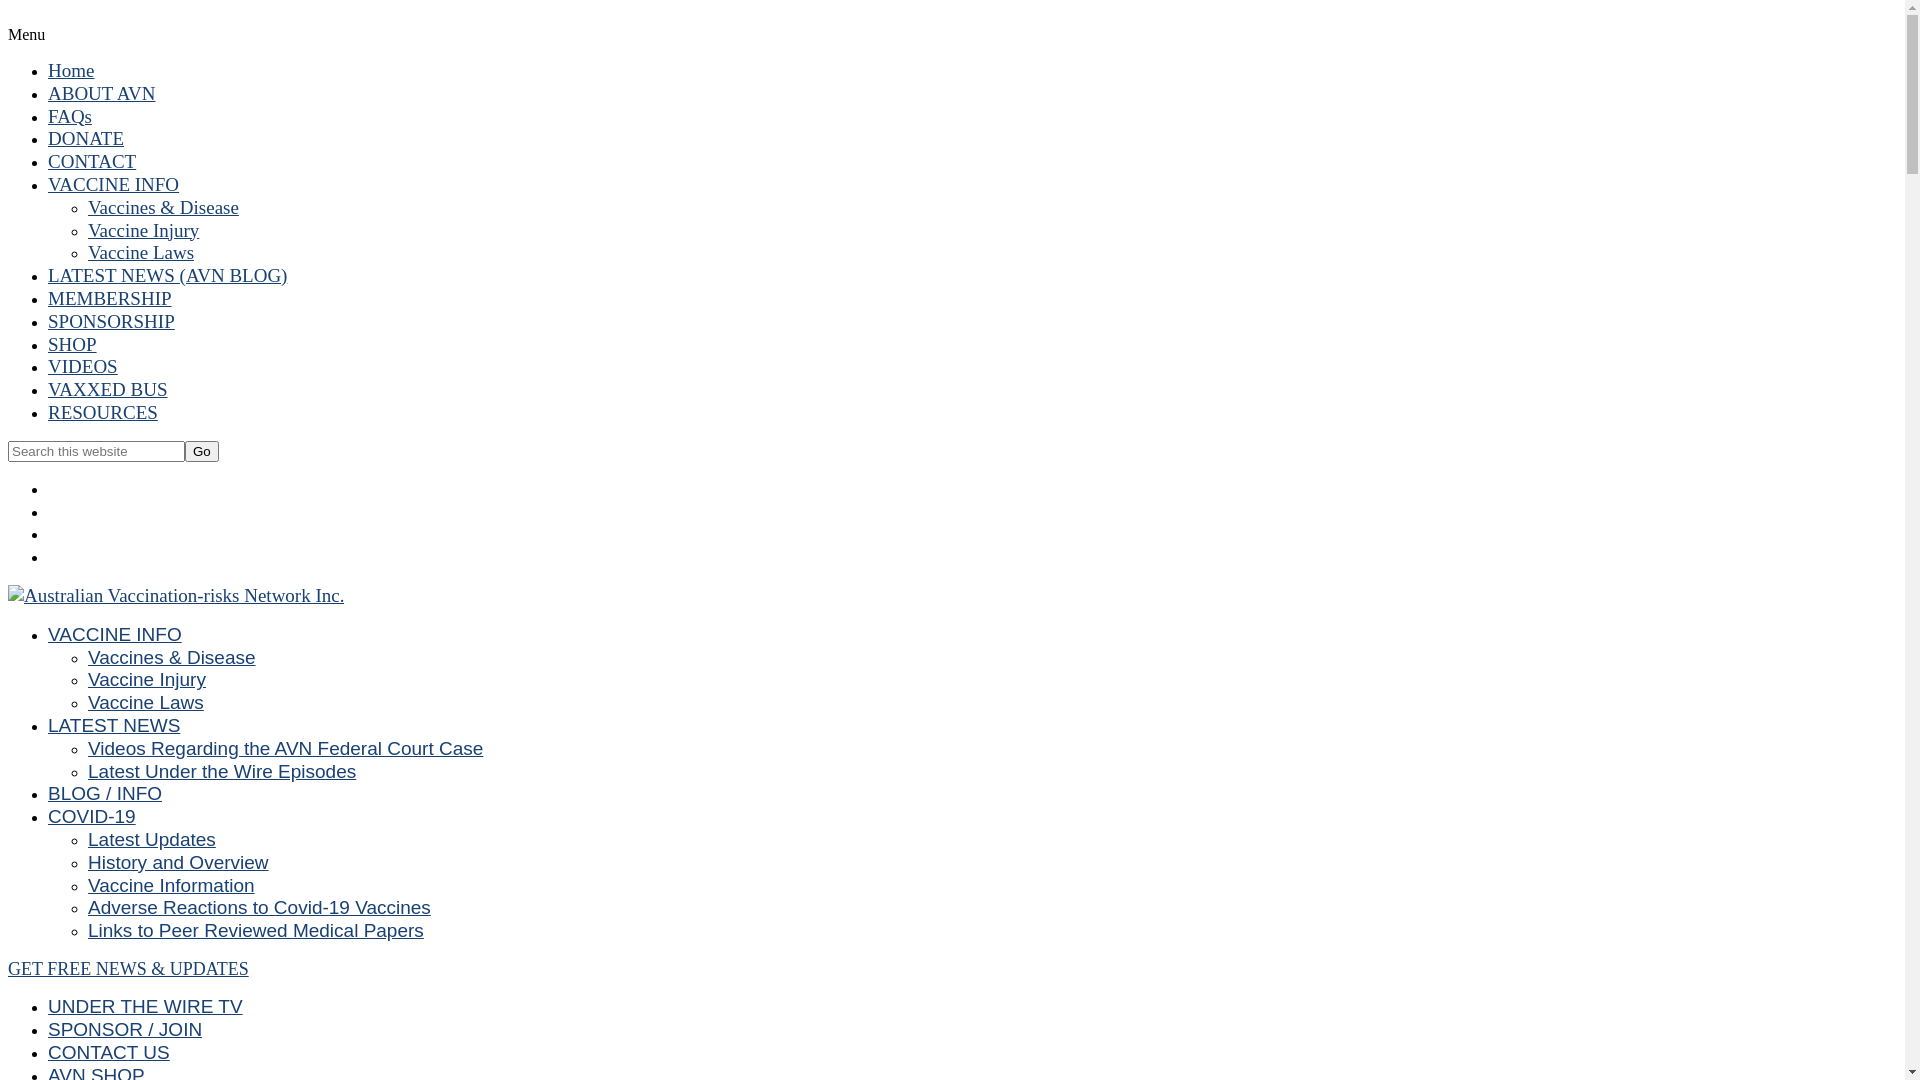 Image resolution: width=1920 pixels, height=1080 pixels. What do you see at coordinates (92, 162) in the screenshot?
I see `CONTACT` at bounding box center [92, 162].